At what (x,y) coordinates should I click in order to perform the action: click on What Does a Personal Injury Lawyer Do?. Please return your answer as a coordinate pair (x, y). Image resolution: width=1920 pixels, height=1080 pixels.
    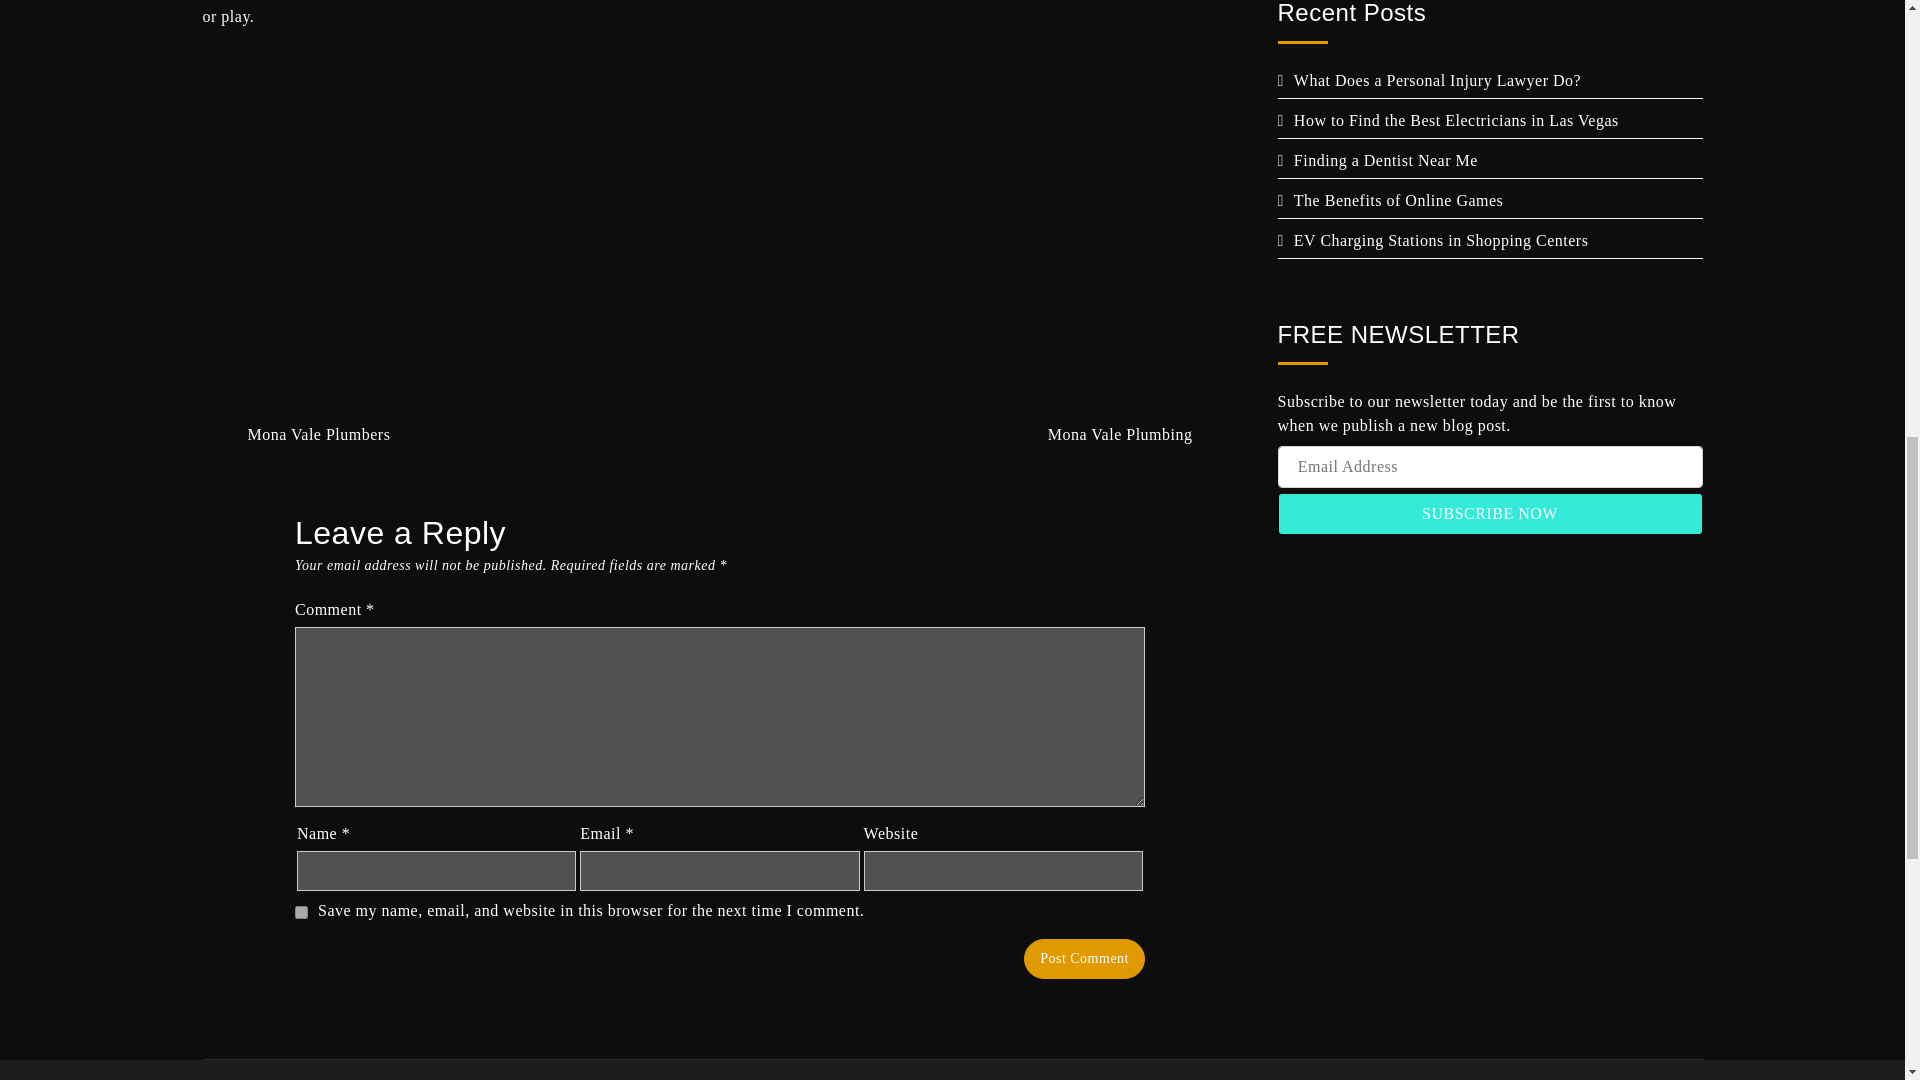
    Looking at the image, I should click on (1430, 80).